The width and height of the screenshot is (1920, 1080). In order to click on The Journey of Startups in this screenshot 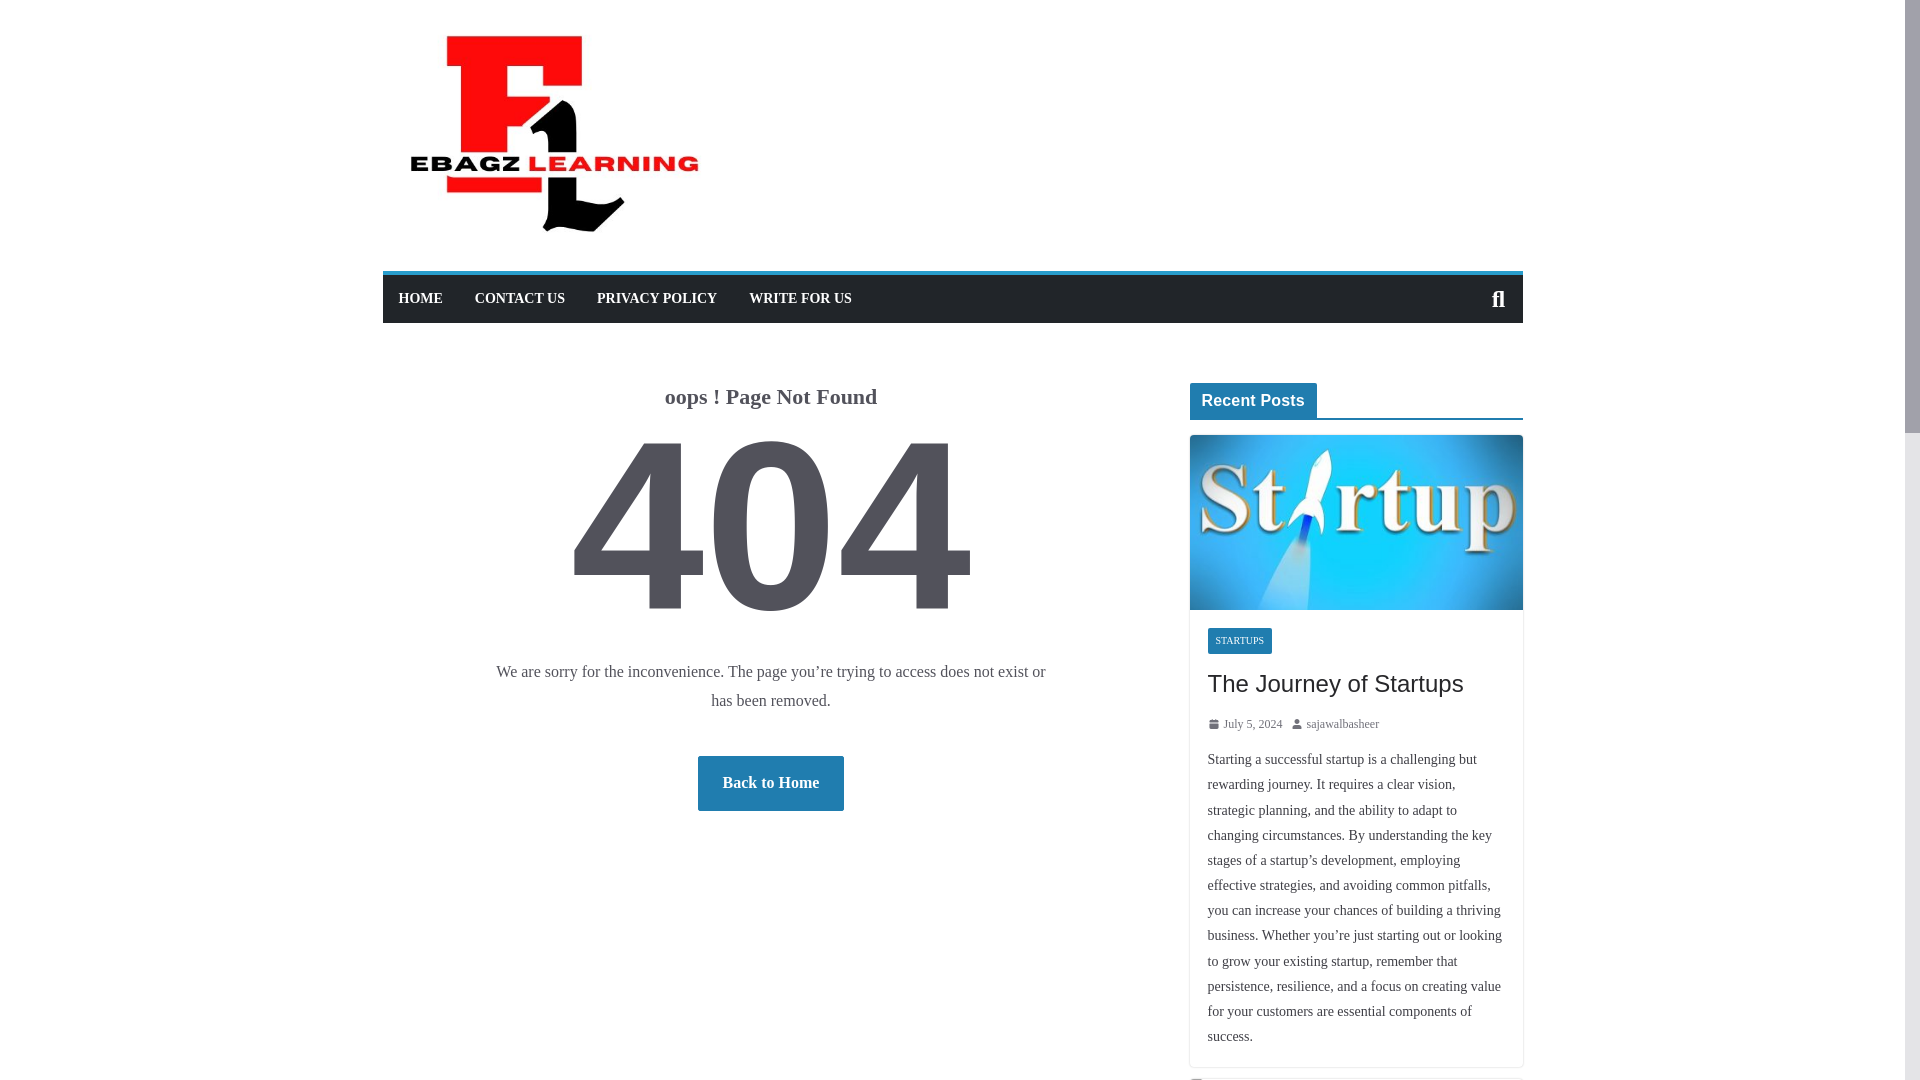, I will do `click(1356, 684)`.